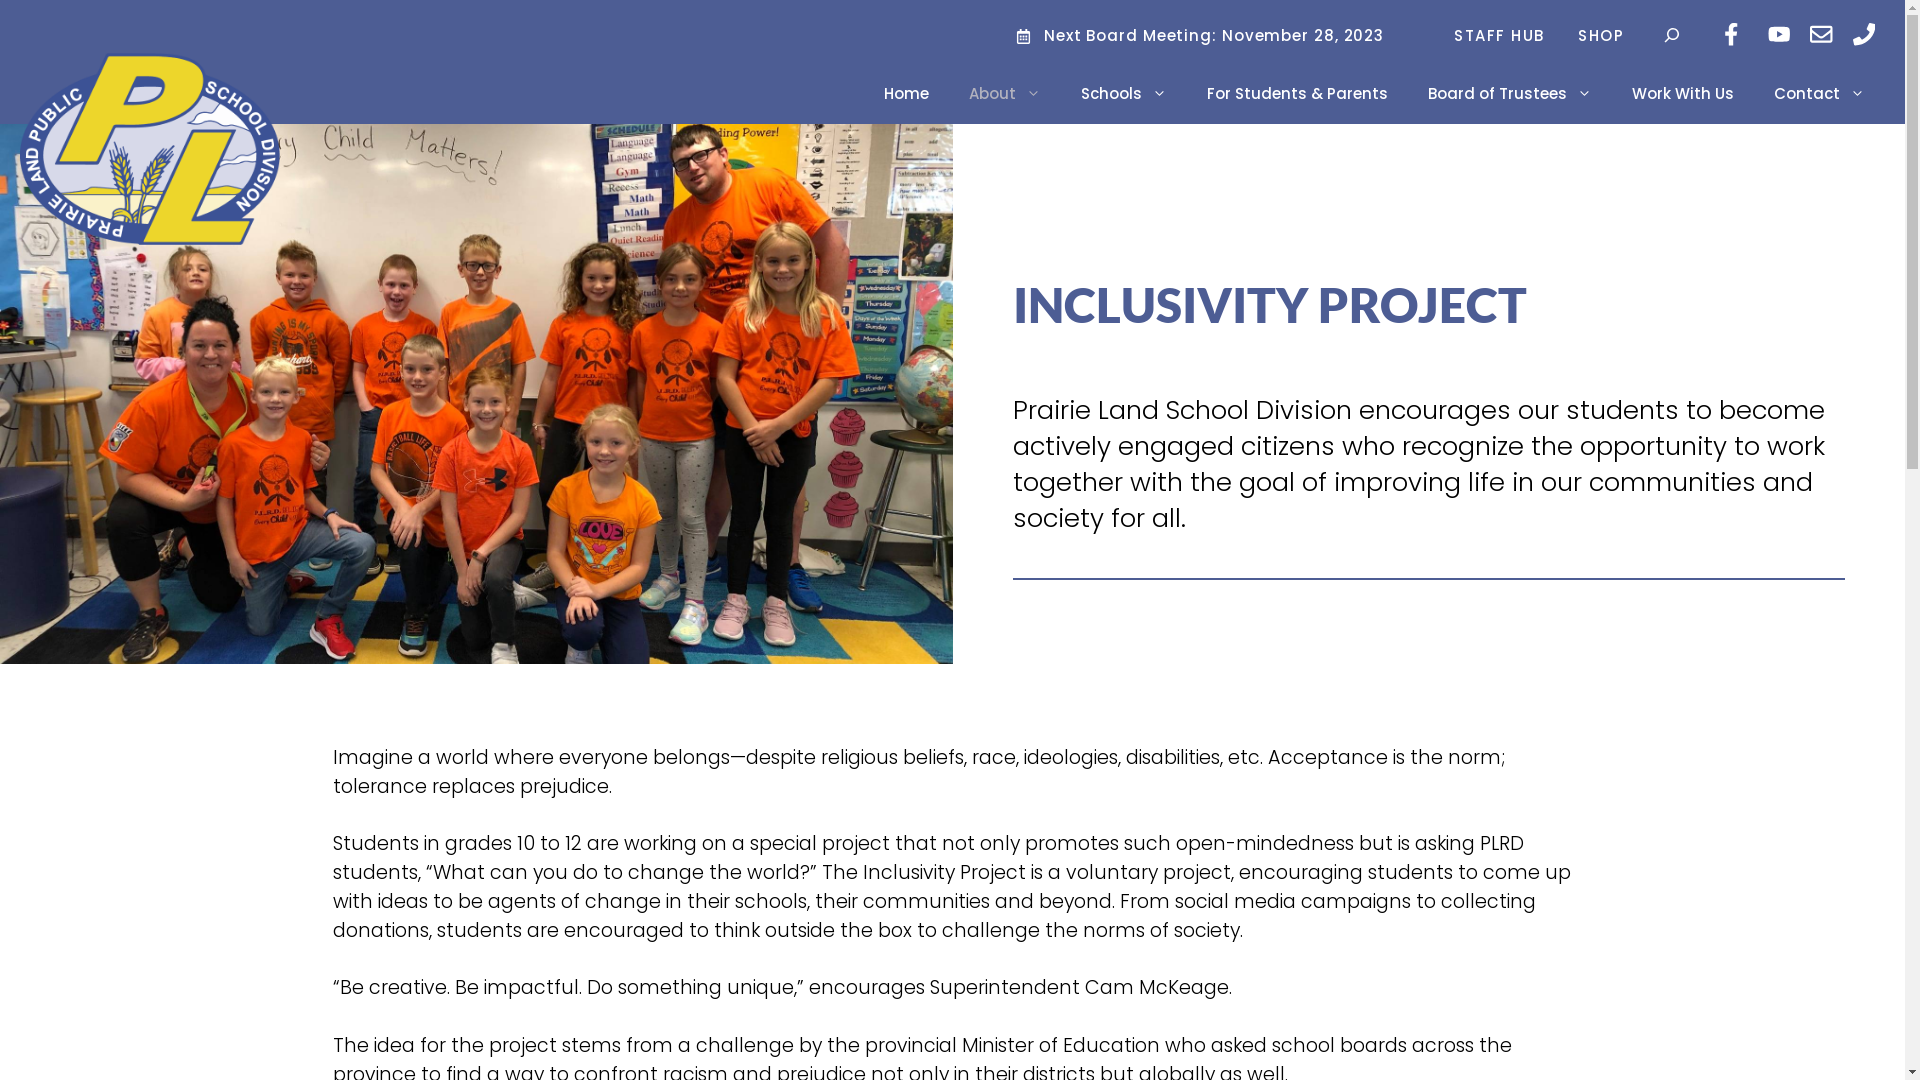 This screenshot has height=1080, width=1920. What do you see at coordinates (1683, 94) in the screenshot?
I see `Work With Us` at bounding box center [1683, 94].